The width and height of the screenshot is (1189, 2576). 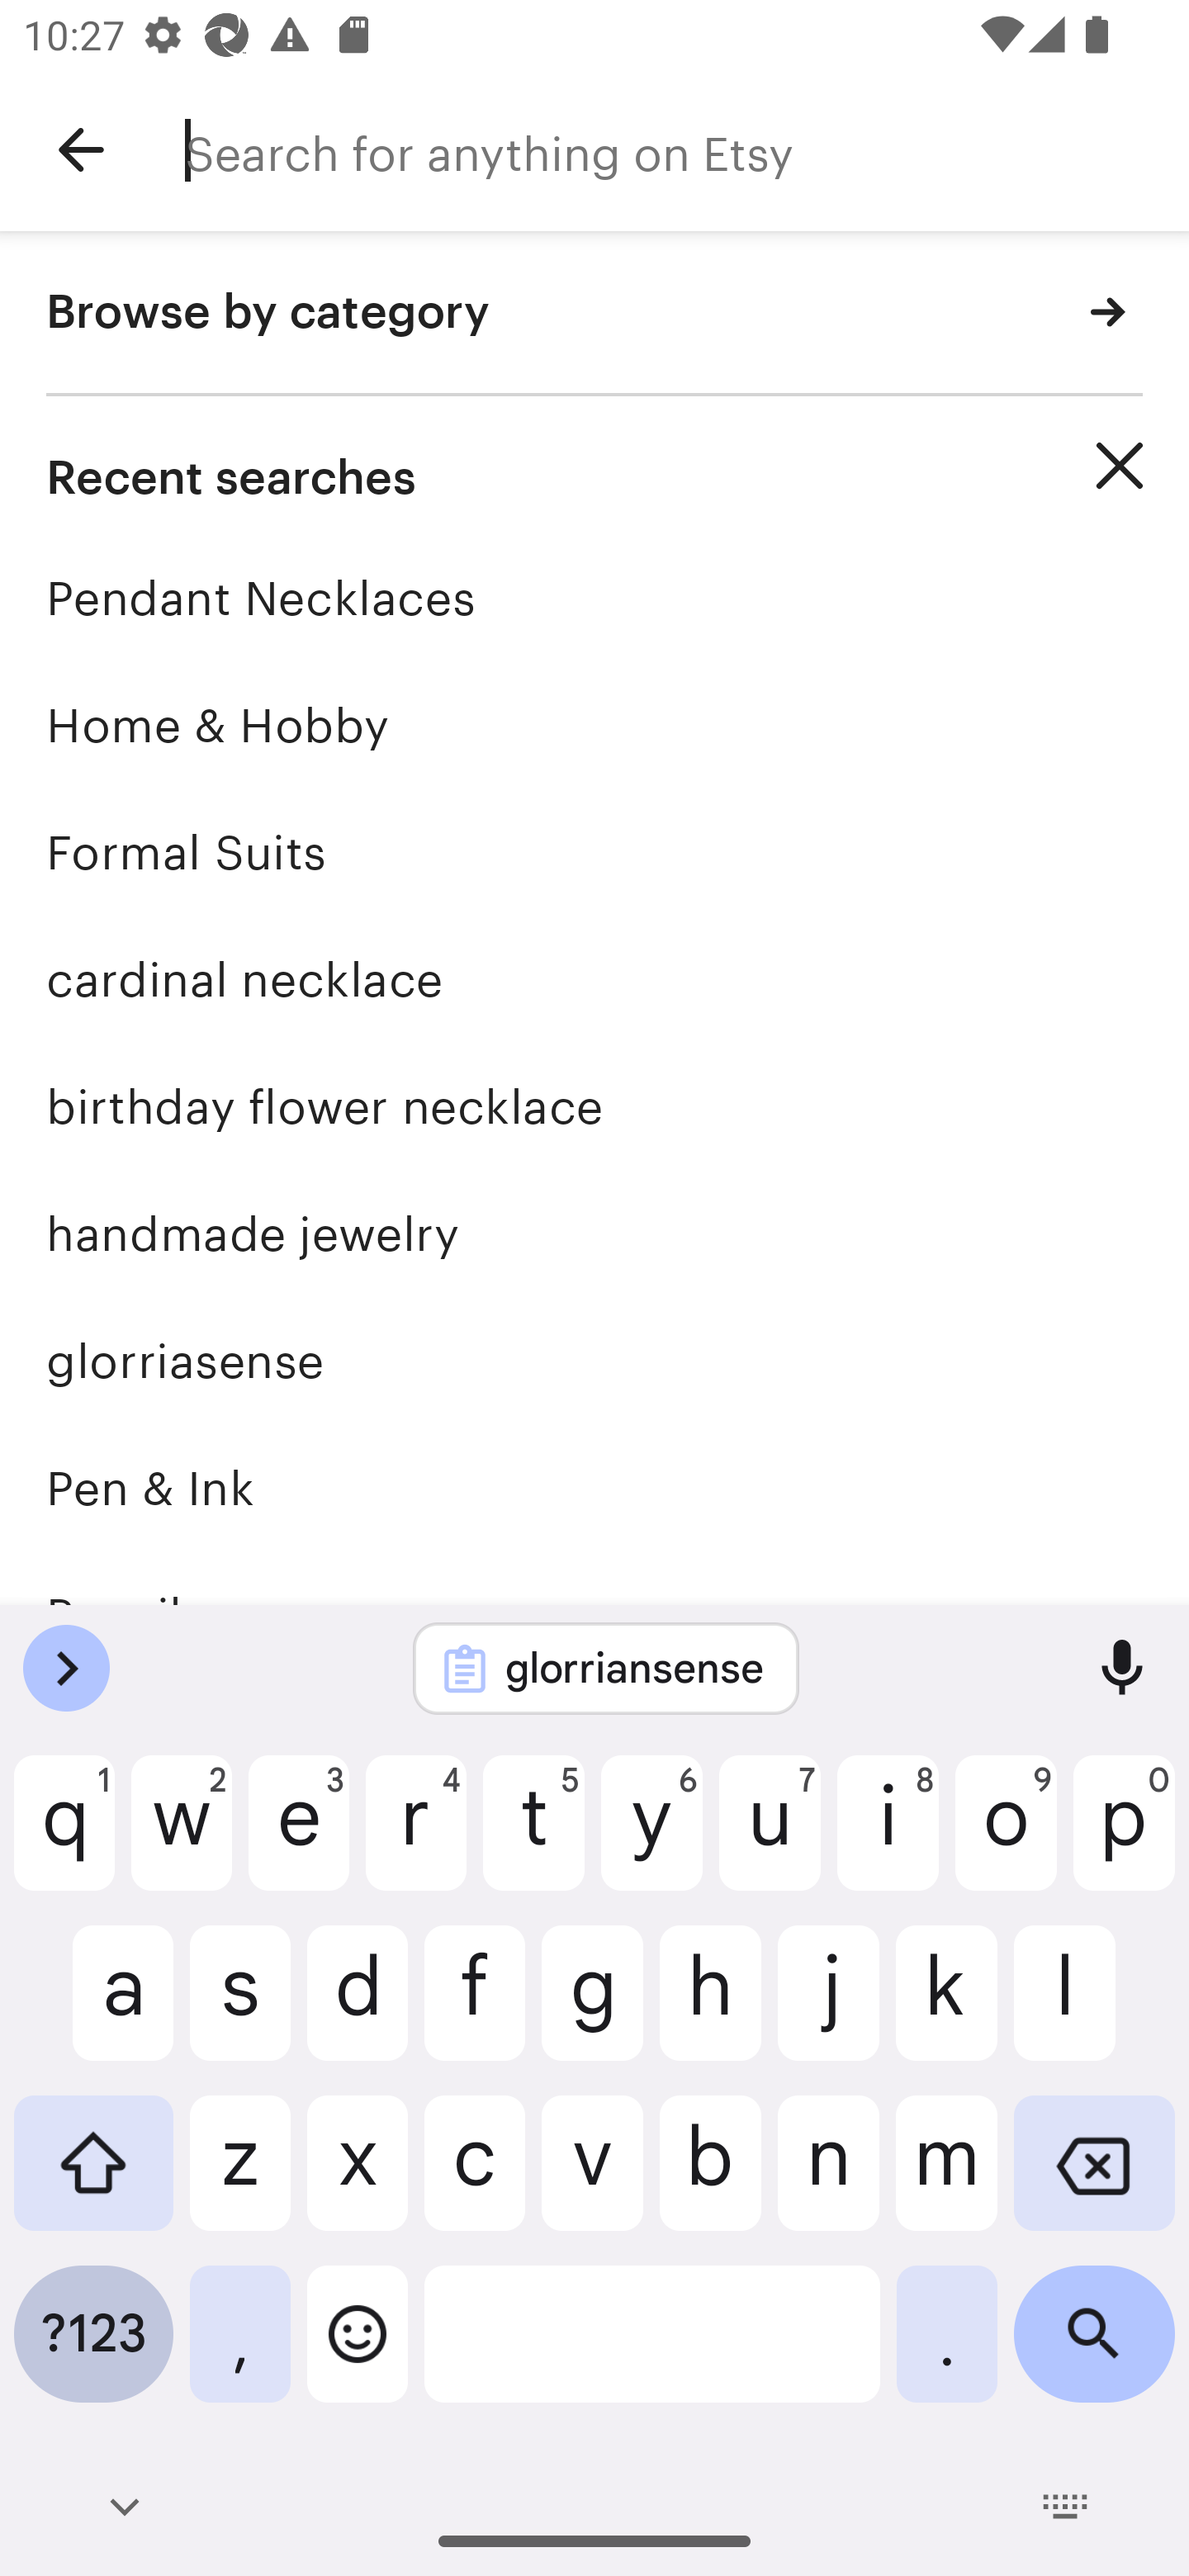 What do you see at coordinates (1120, 466) in the screenshot?
I see `Clear` at bounding box center [1120, 466].